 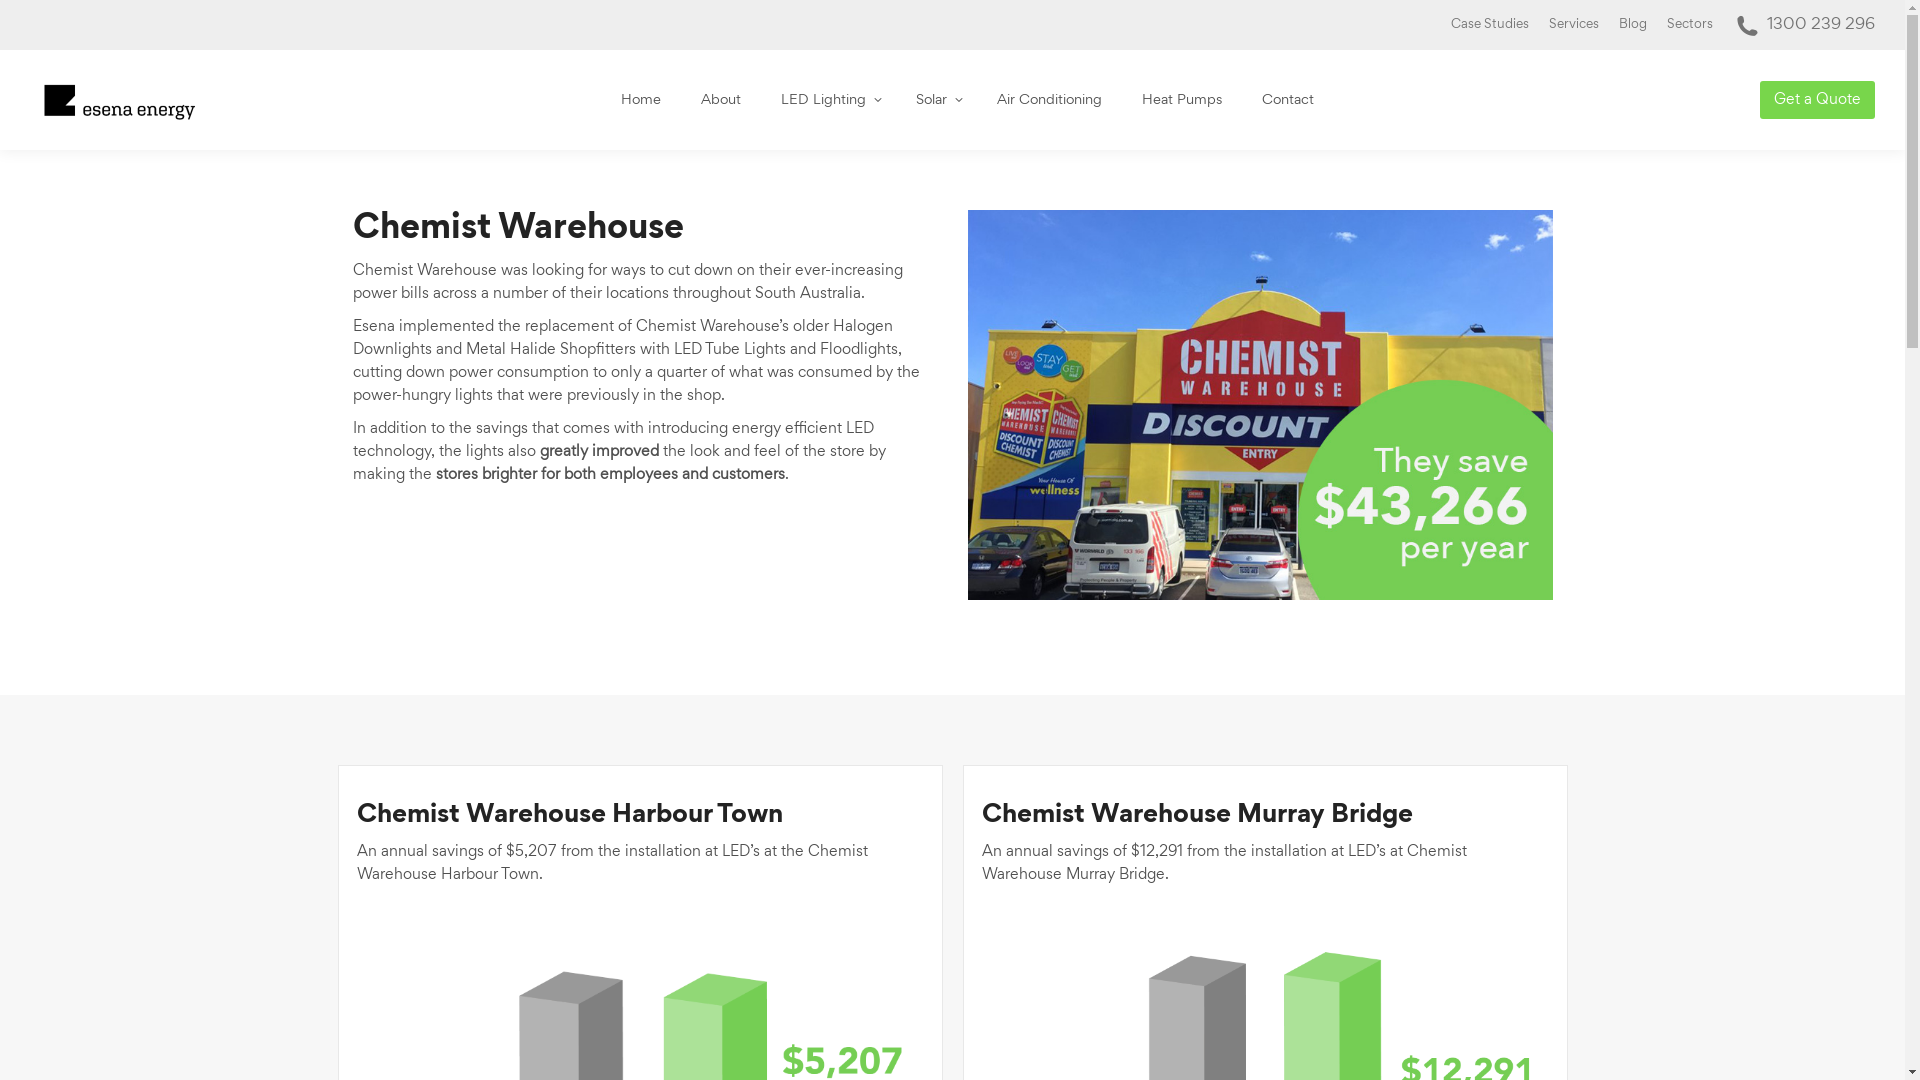 I want to click on Sectors, so click(x=1690, y=24).